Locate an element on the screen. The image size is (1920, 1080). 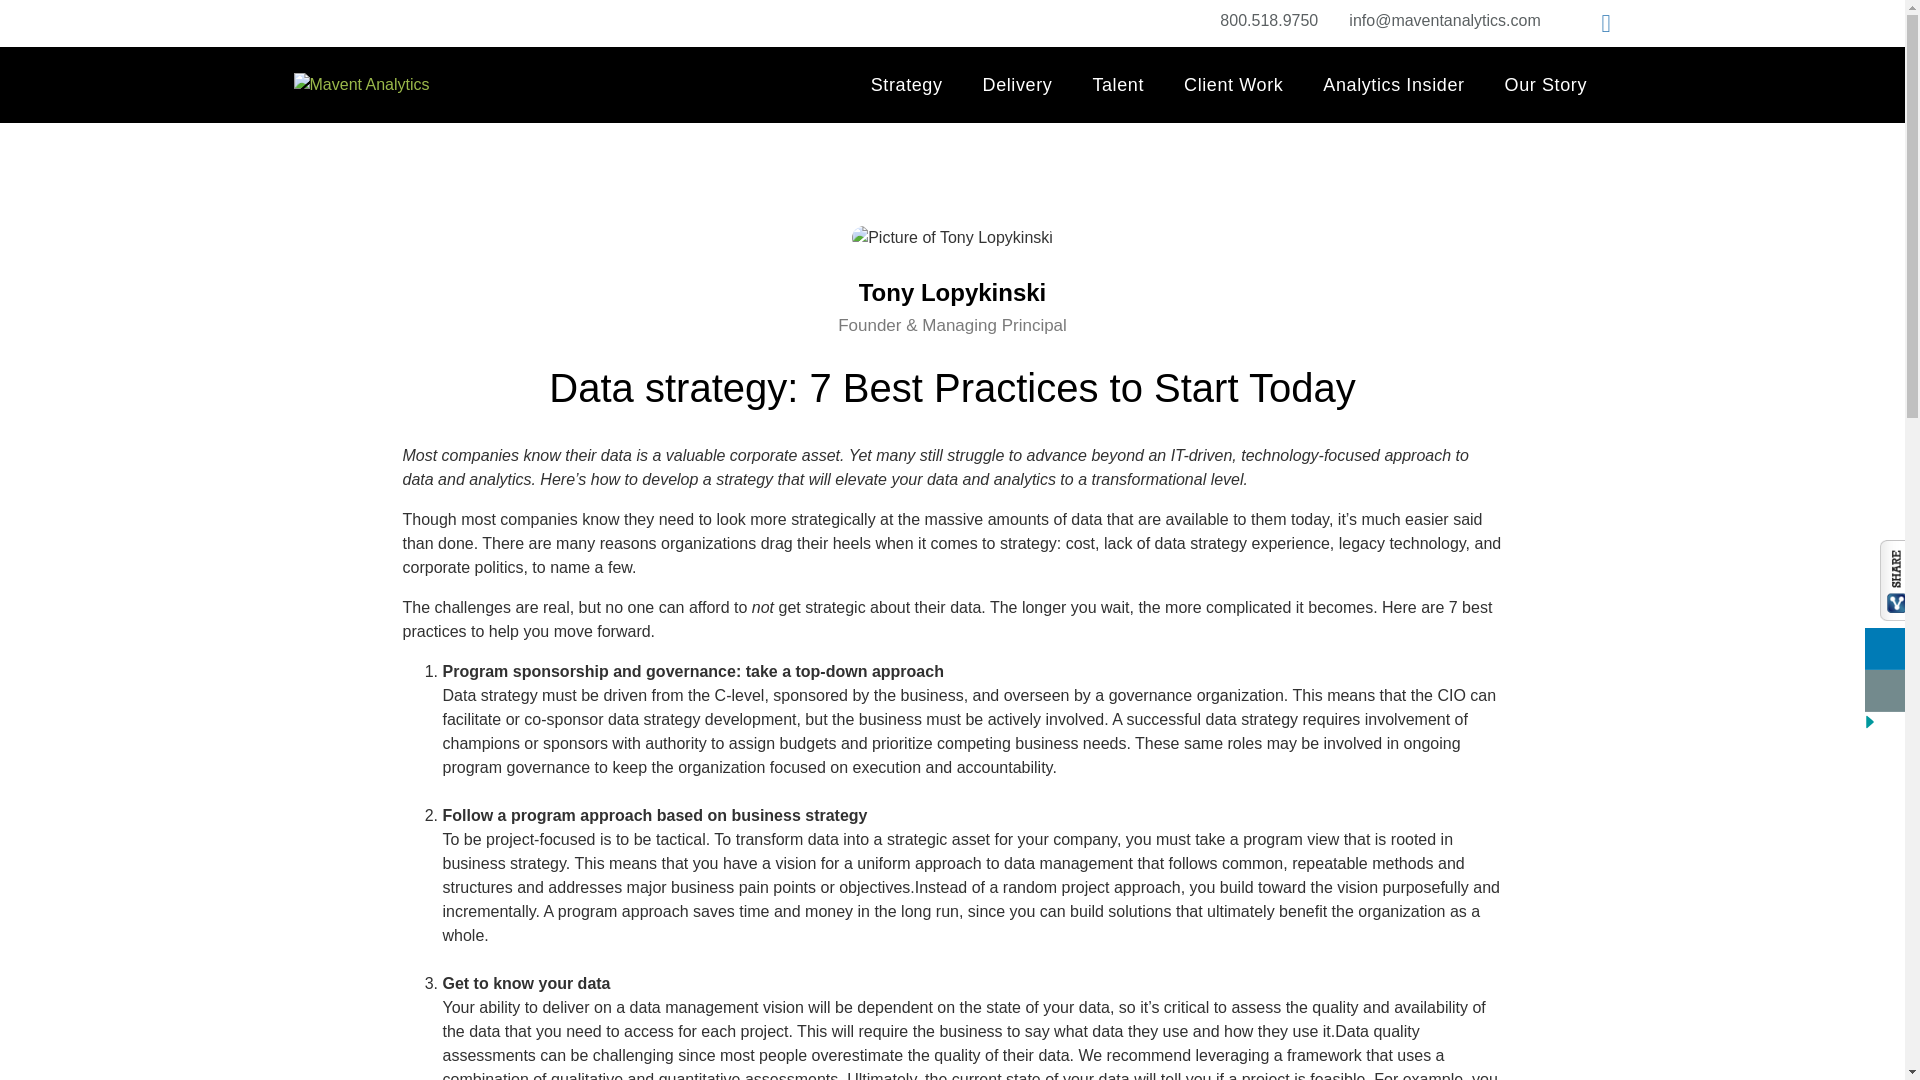
Mavent-logo-R350-1 is located at coordinates (362, 85).